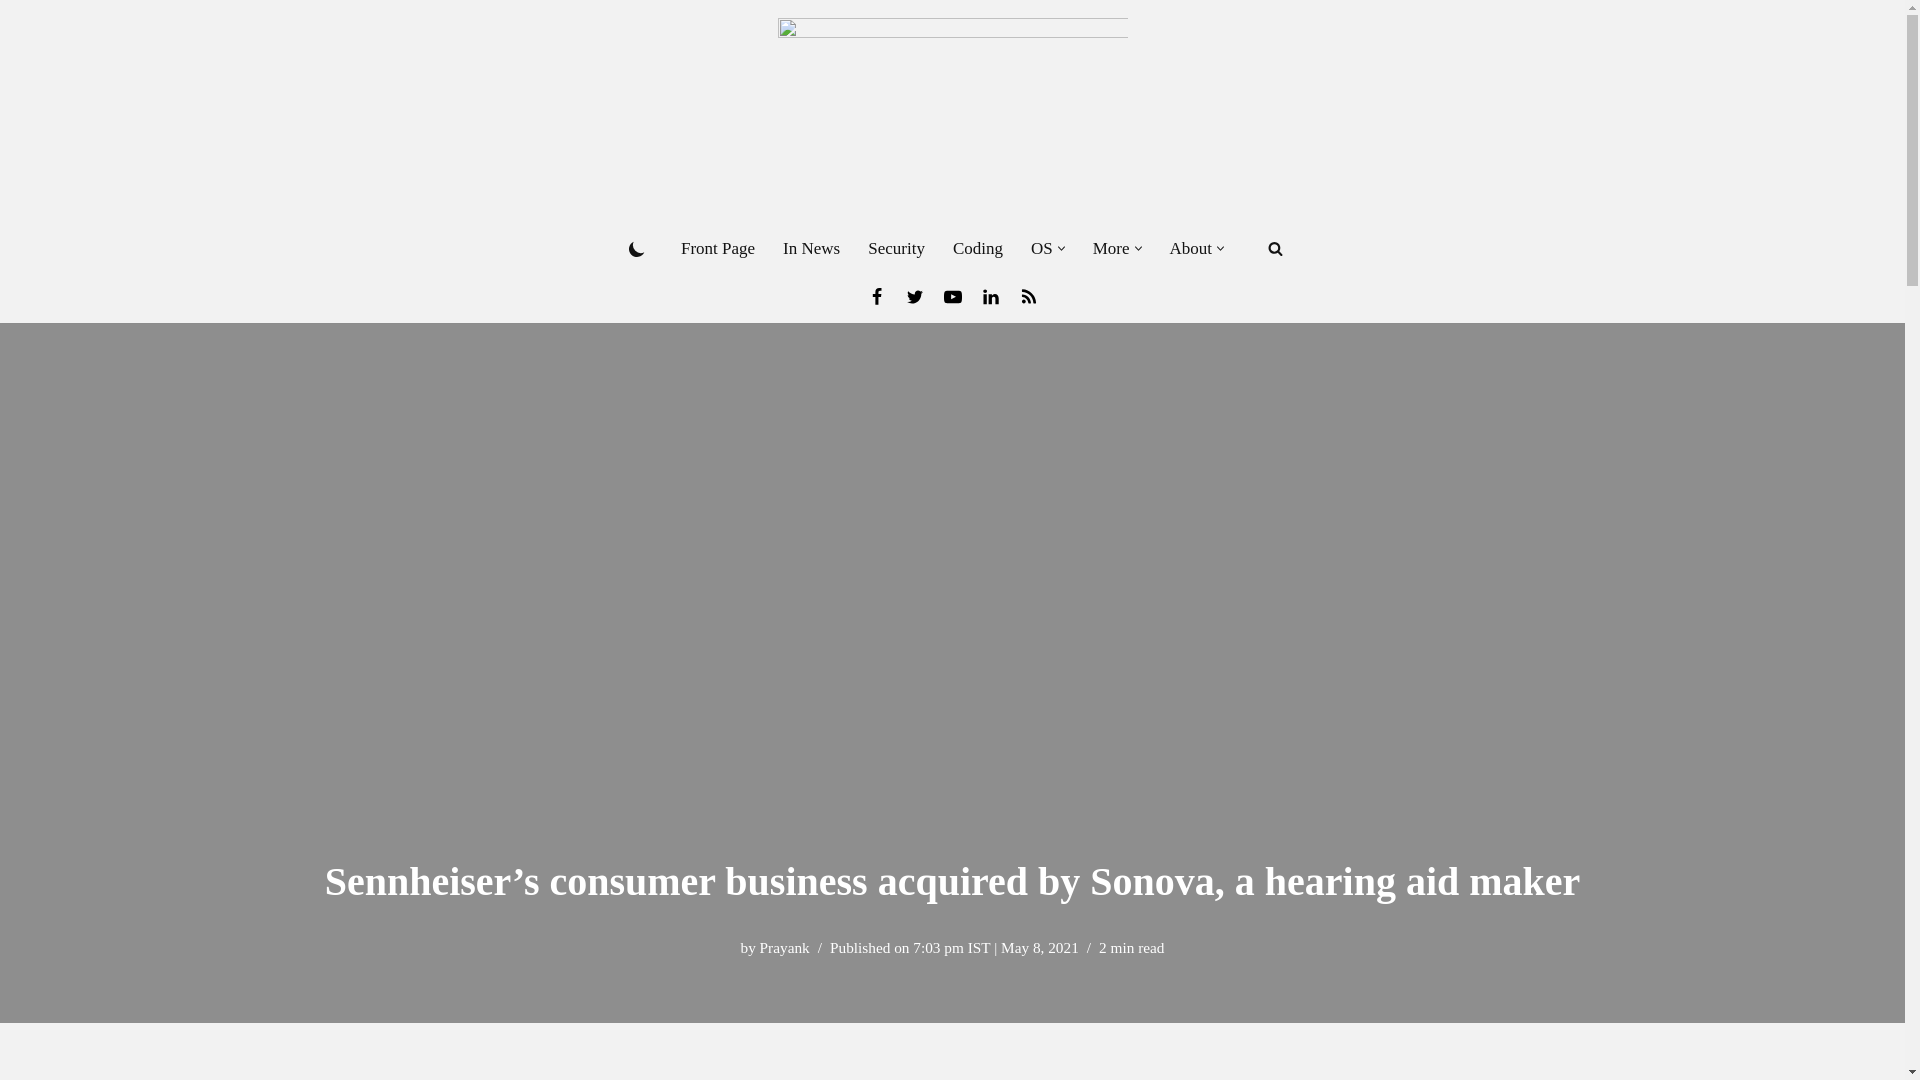  Describe the element at coordinates (1111, 248) in the screenshot. I see `More` at that location.